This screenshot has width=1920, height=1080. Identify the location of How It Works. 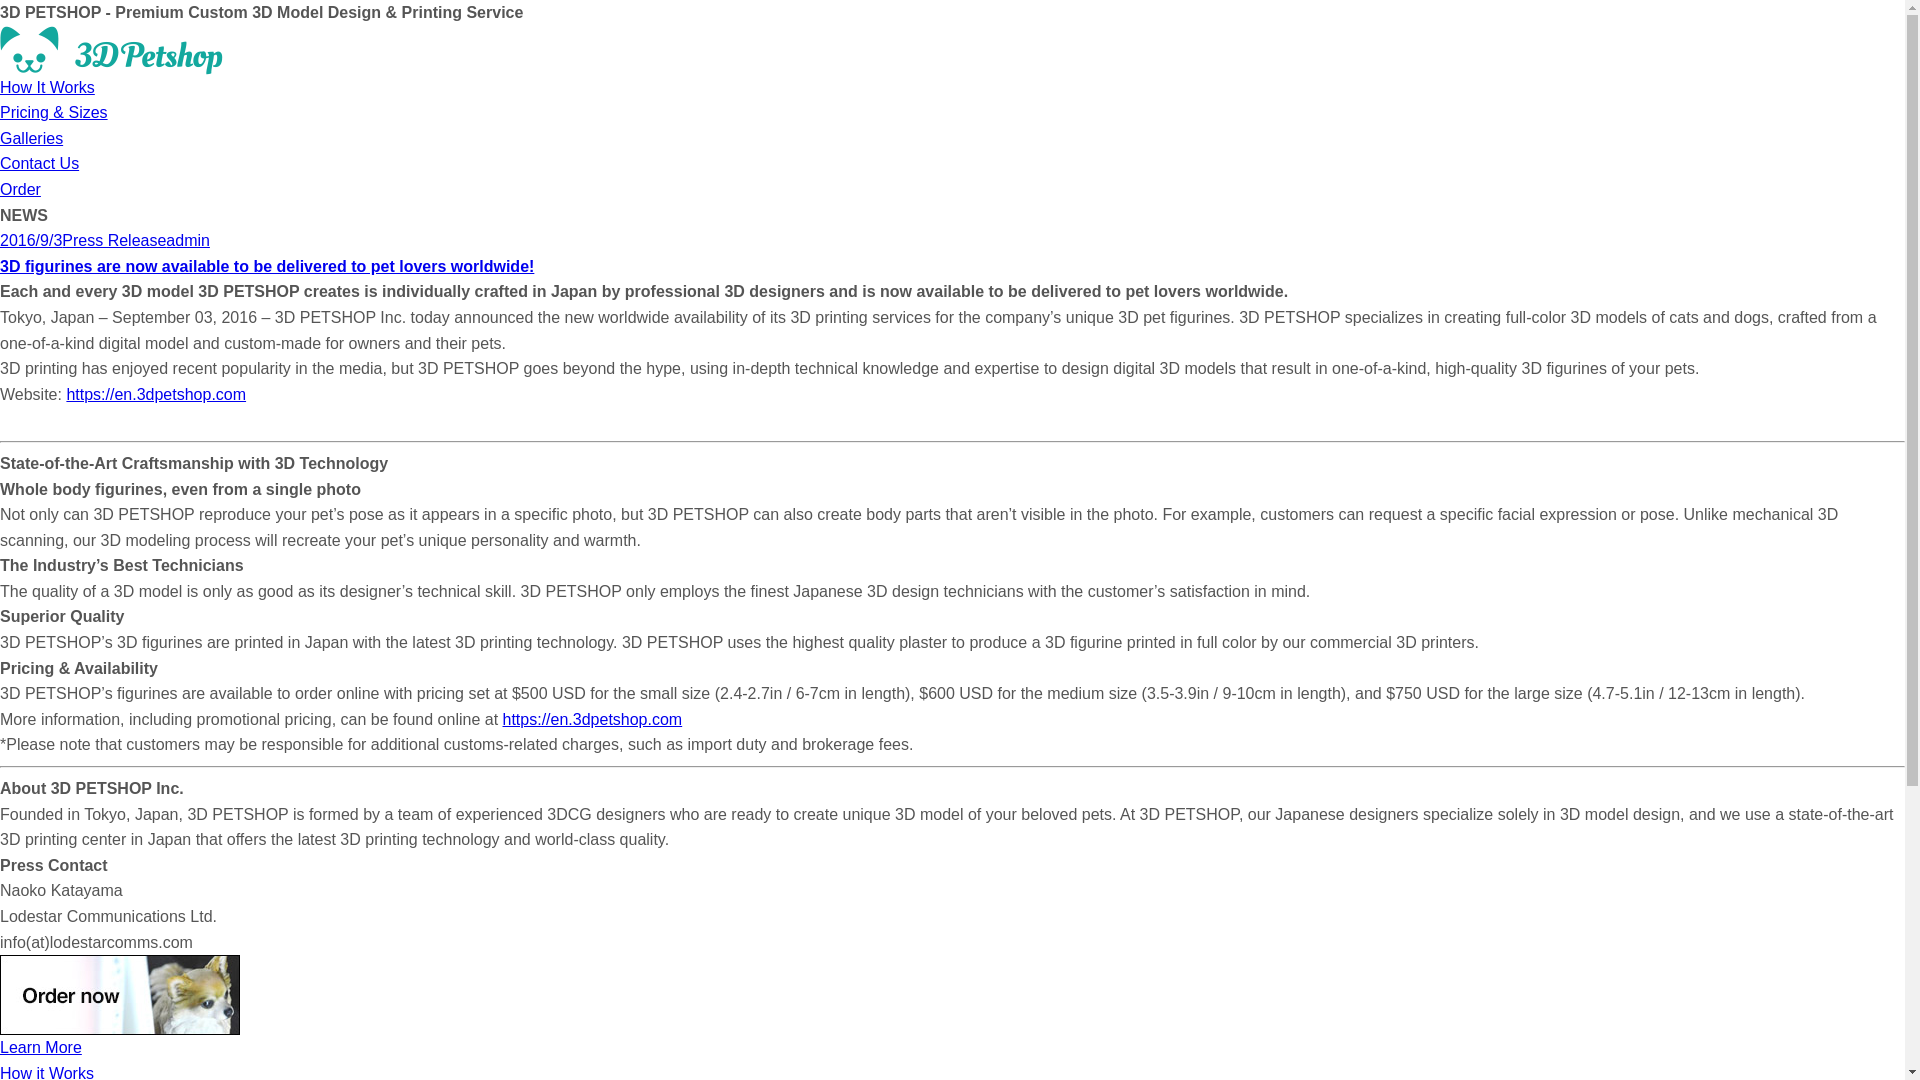
(48, 88).